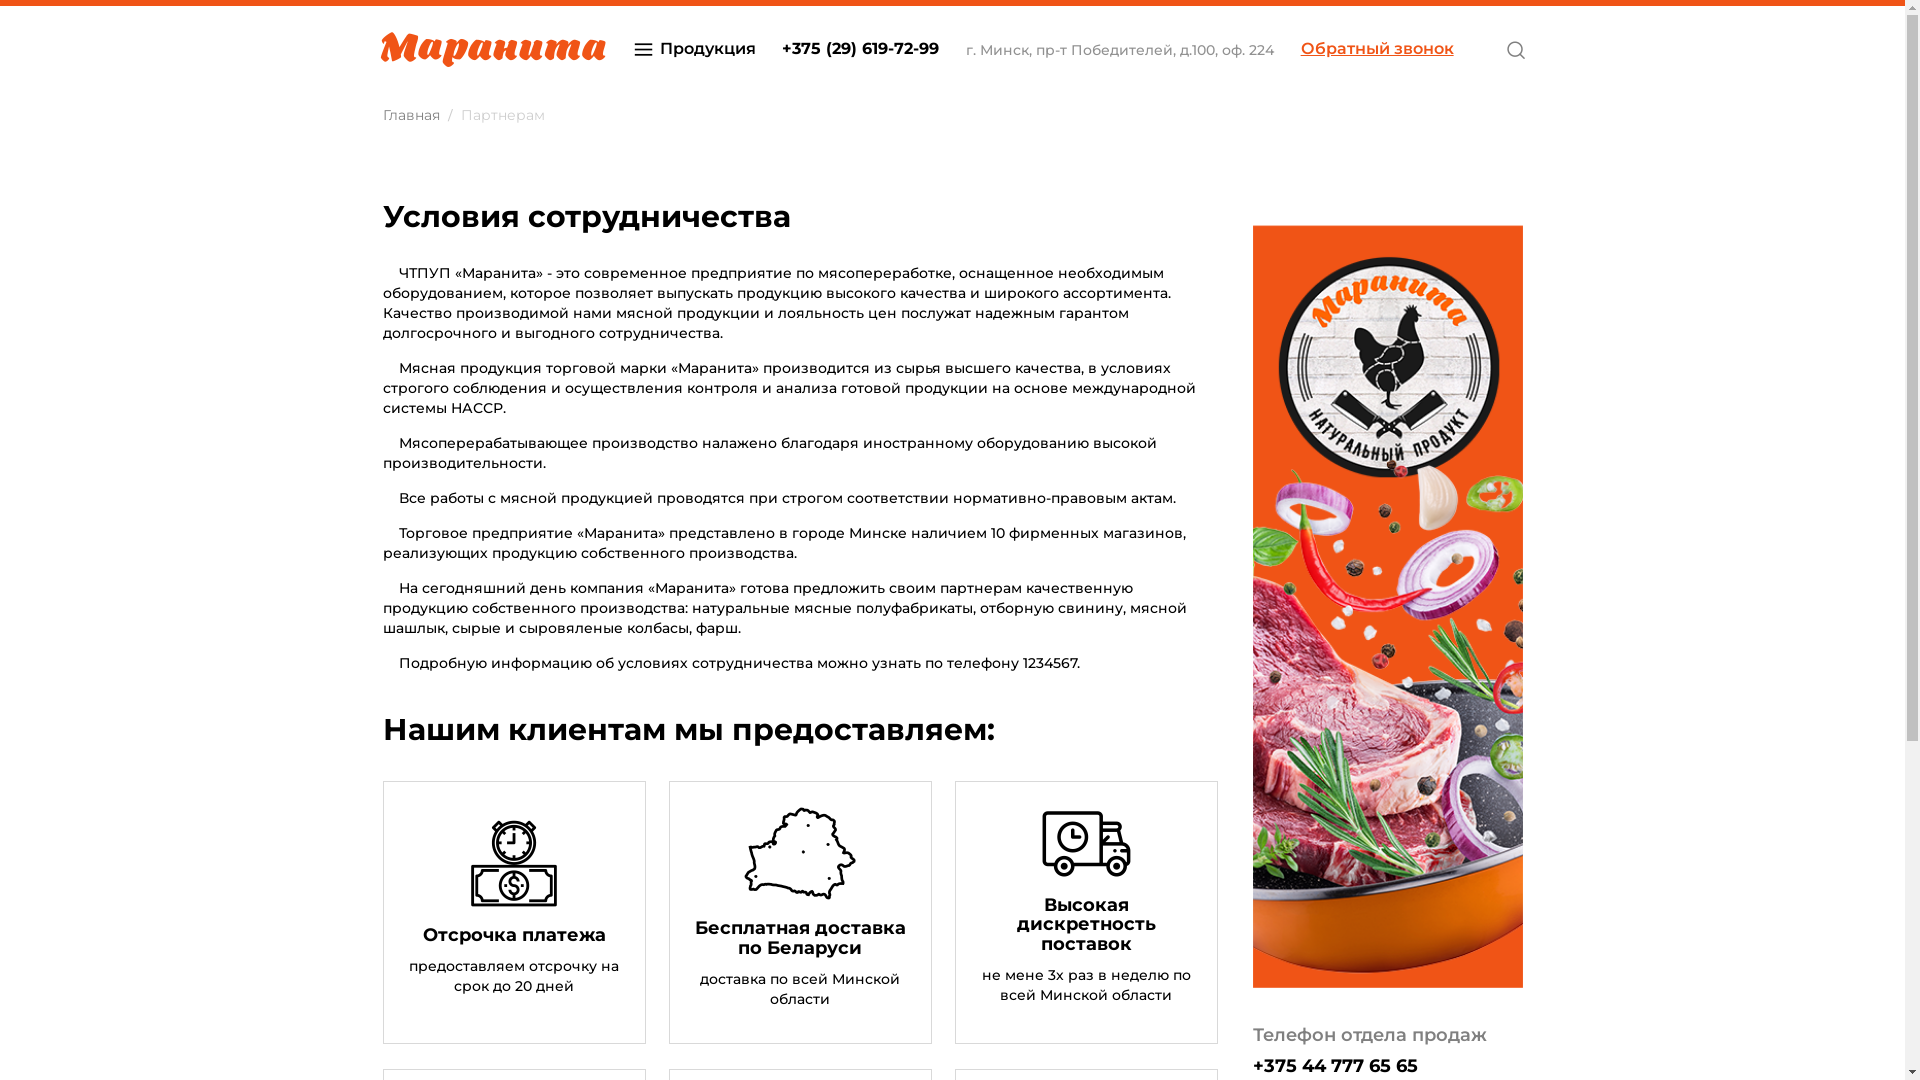 This screenshot has height=1080, width=1920. Describe the element at coordinates (860, 50) in the screenshot. I see `+375 (29) 619-72-99` at that location.